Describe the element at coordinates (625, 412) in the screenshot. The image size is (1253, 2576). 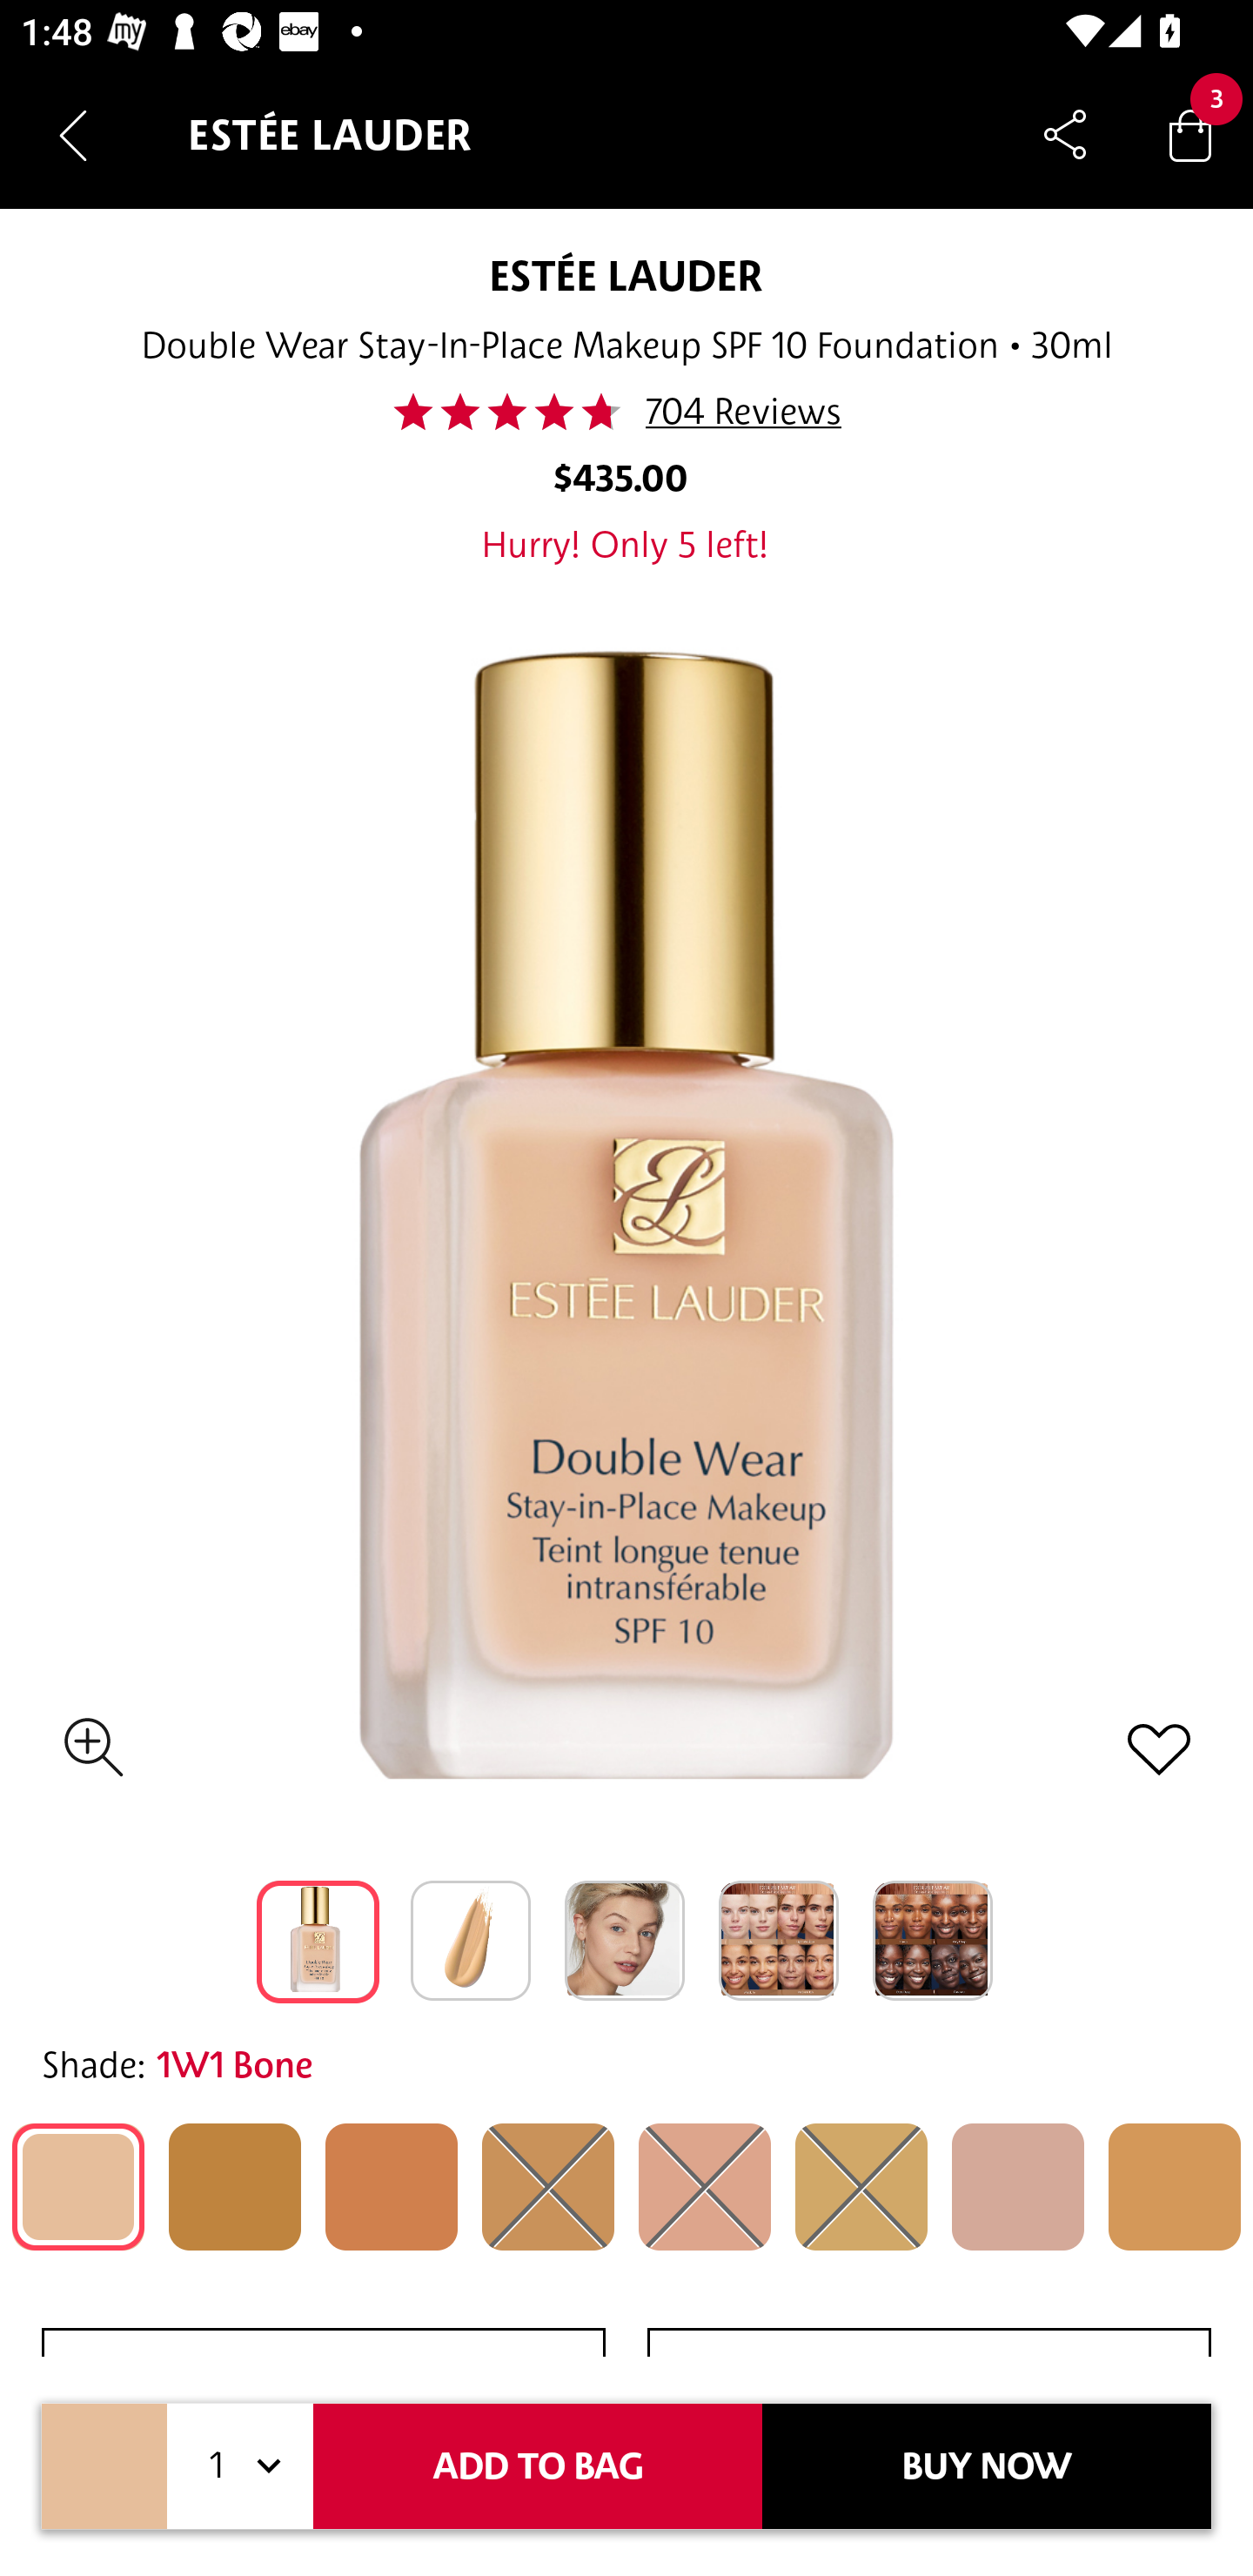
I see `47.0 704 Reviews` at that location.